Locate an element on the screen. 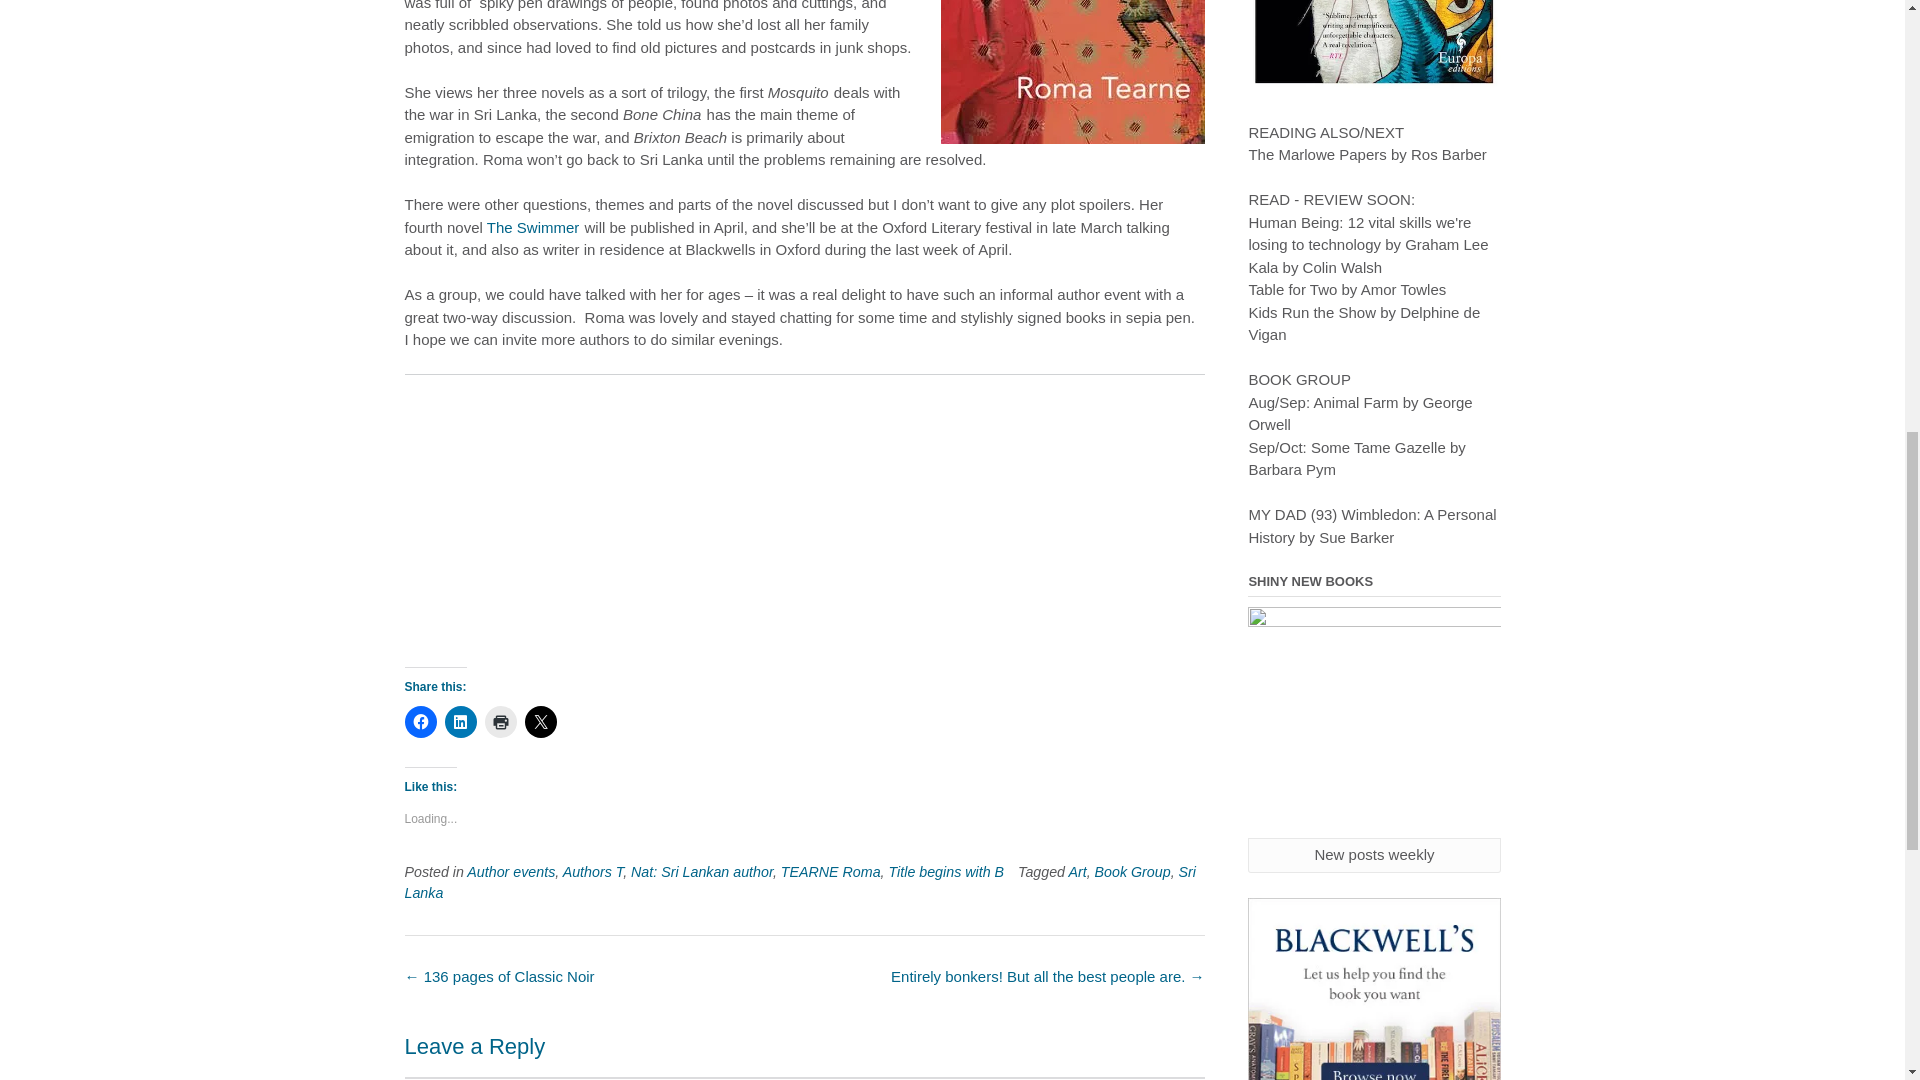  Click to share on LinkedIn is located at coordinates (460, 722).